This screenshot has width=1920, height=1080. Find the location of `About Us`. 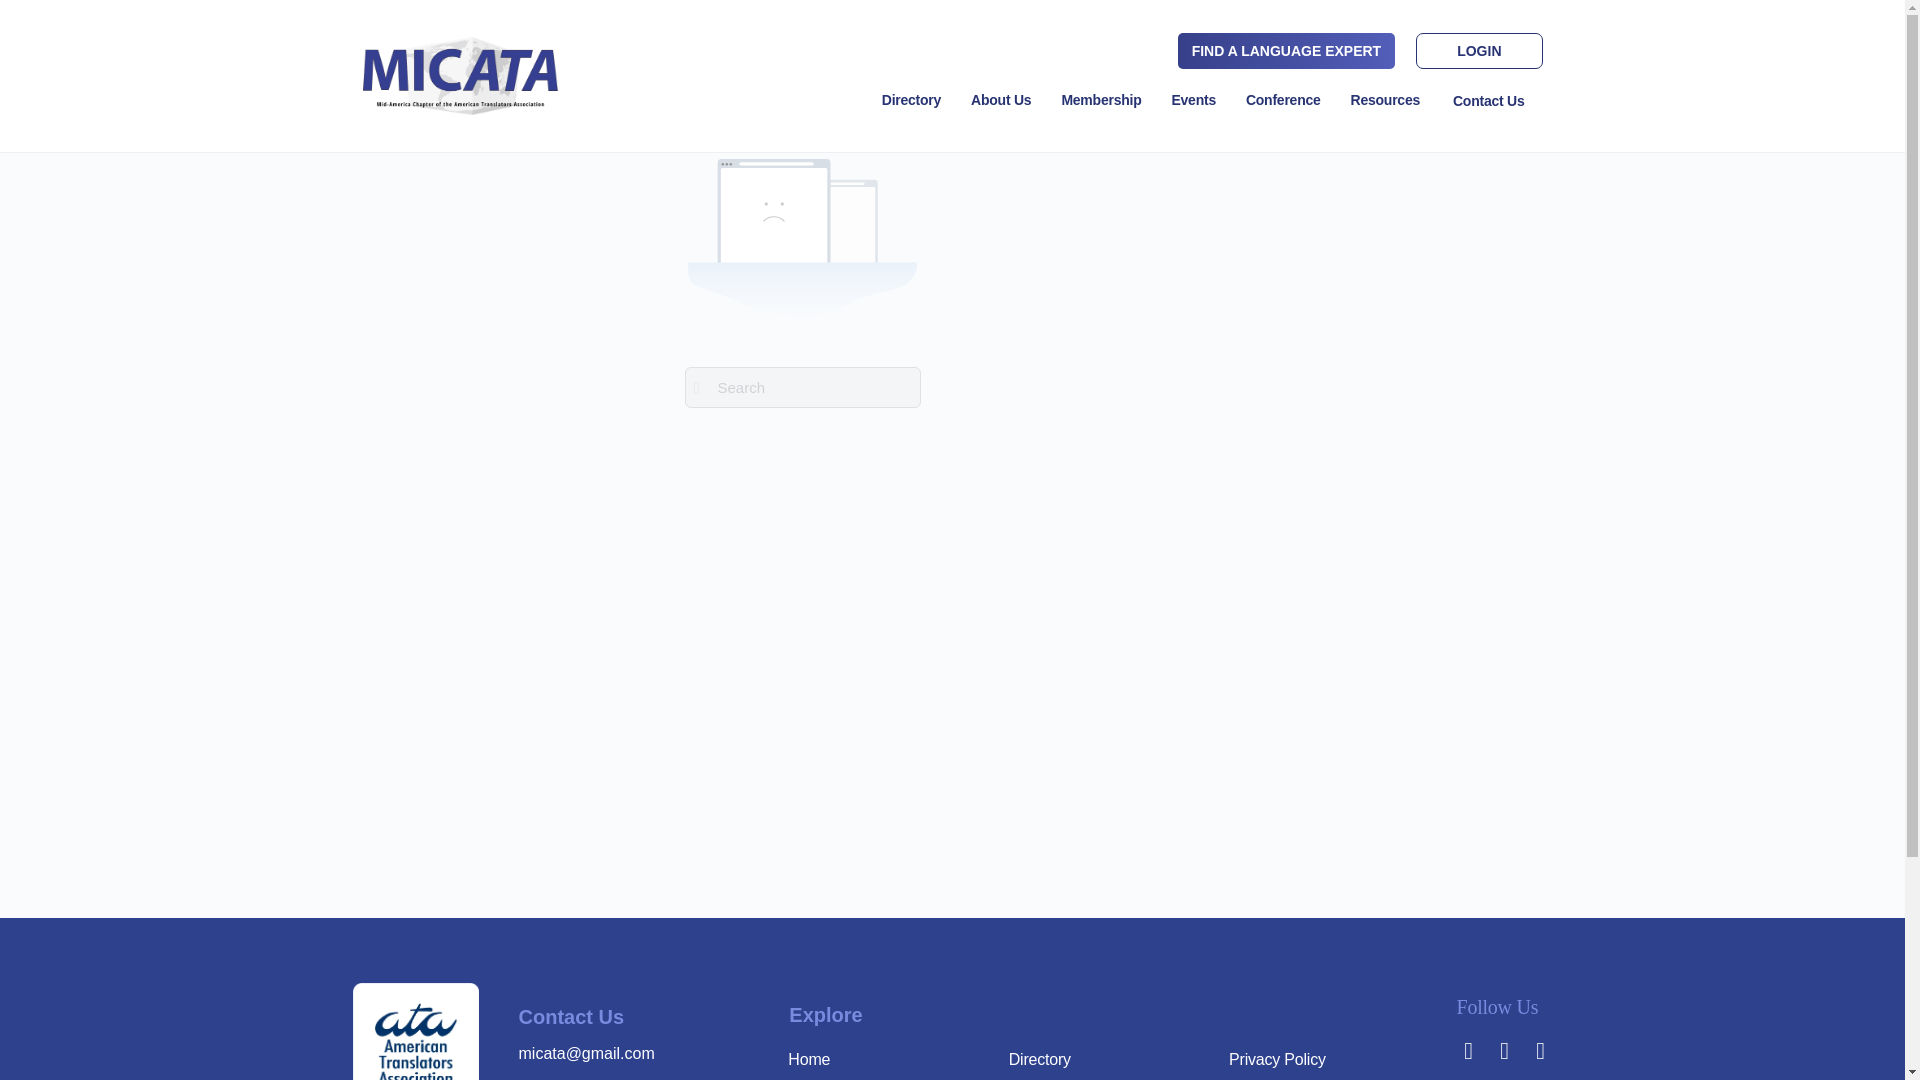

About Us is located at coordinates (1000, 100).